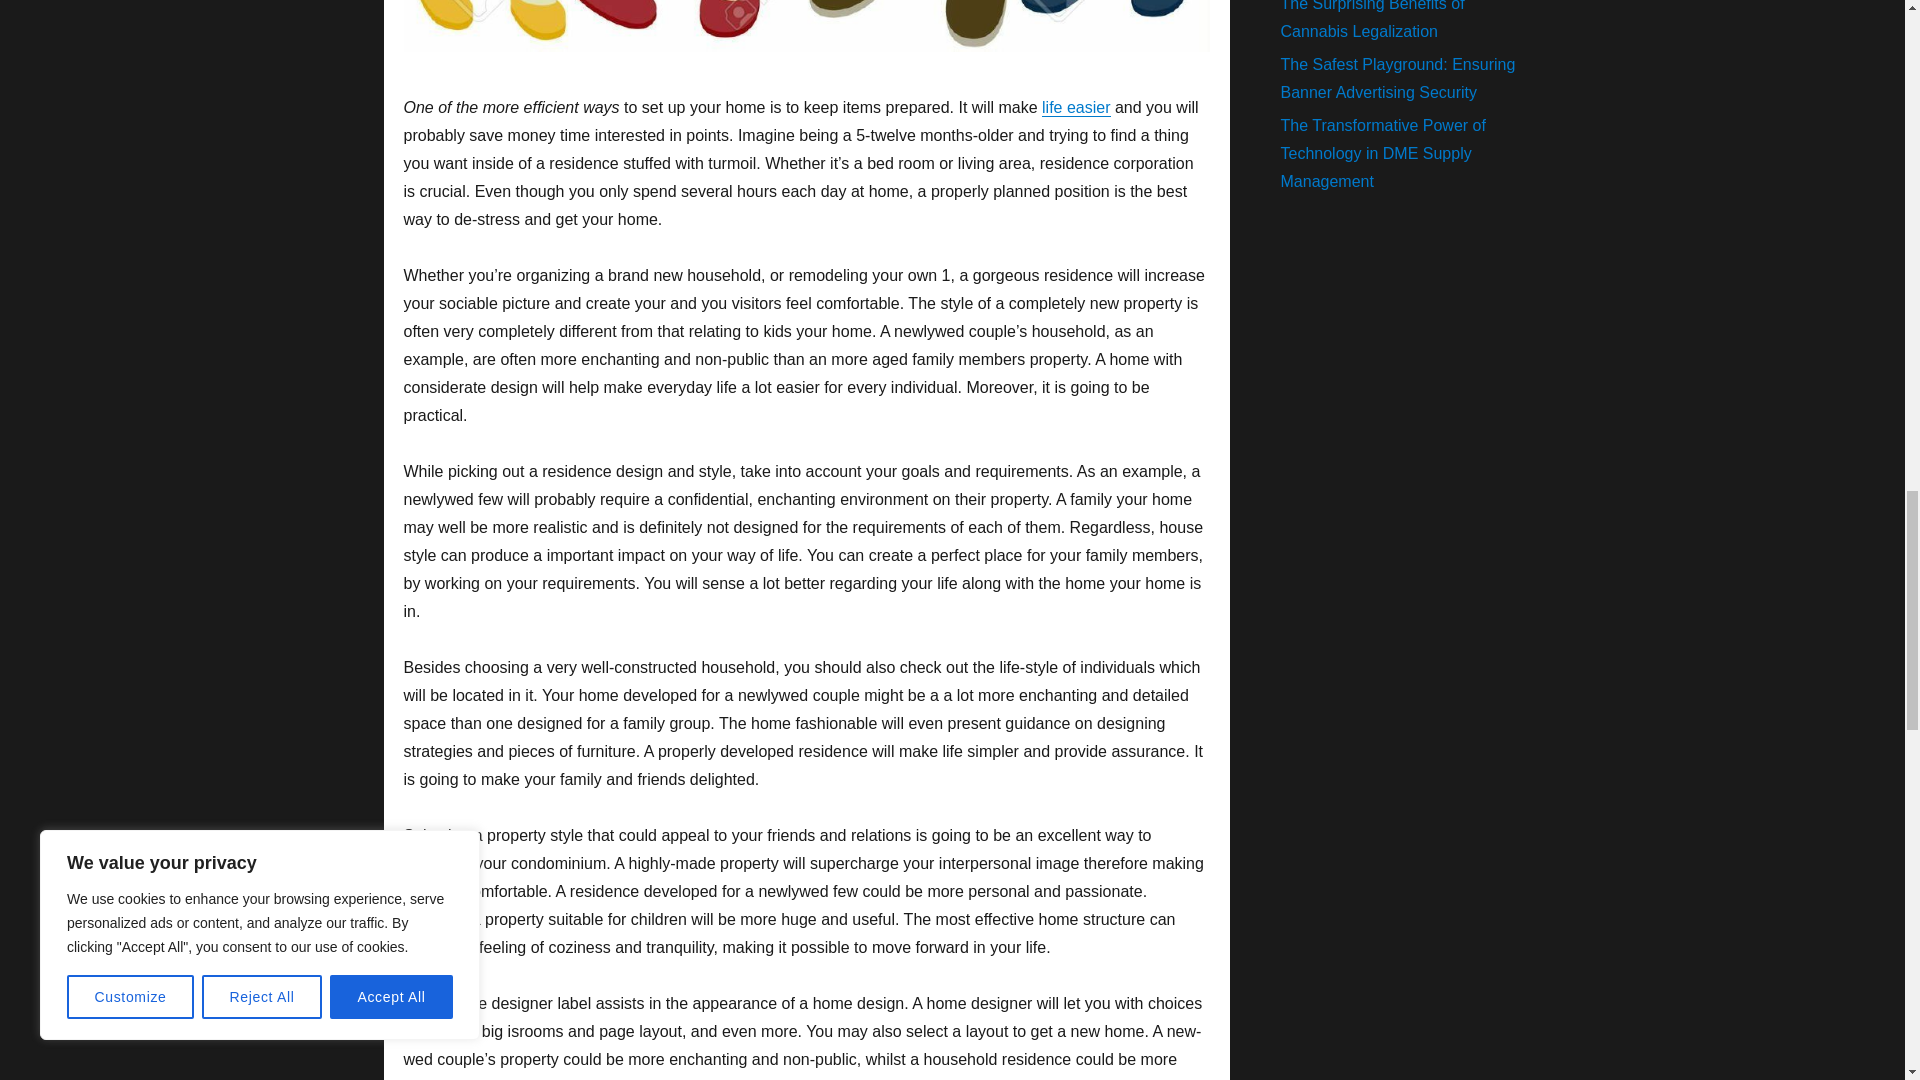 The height and width of the screenshot is (1080, 1920). What do you see at coordinates (1076, 107) in the screenshot?
I see `life easier` at bounding box center [1076, 107].